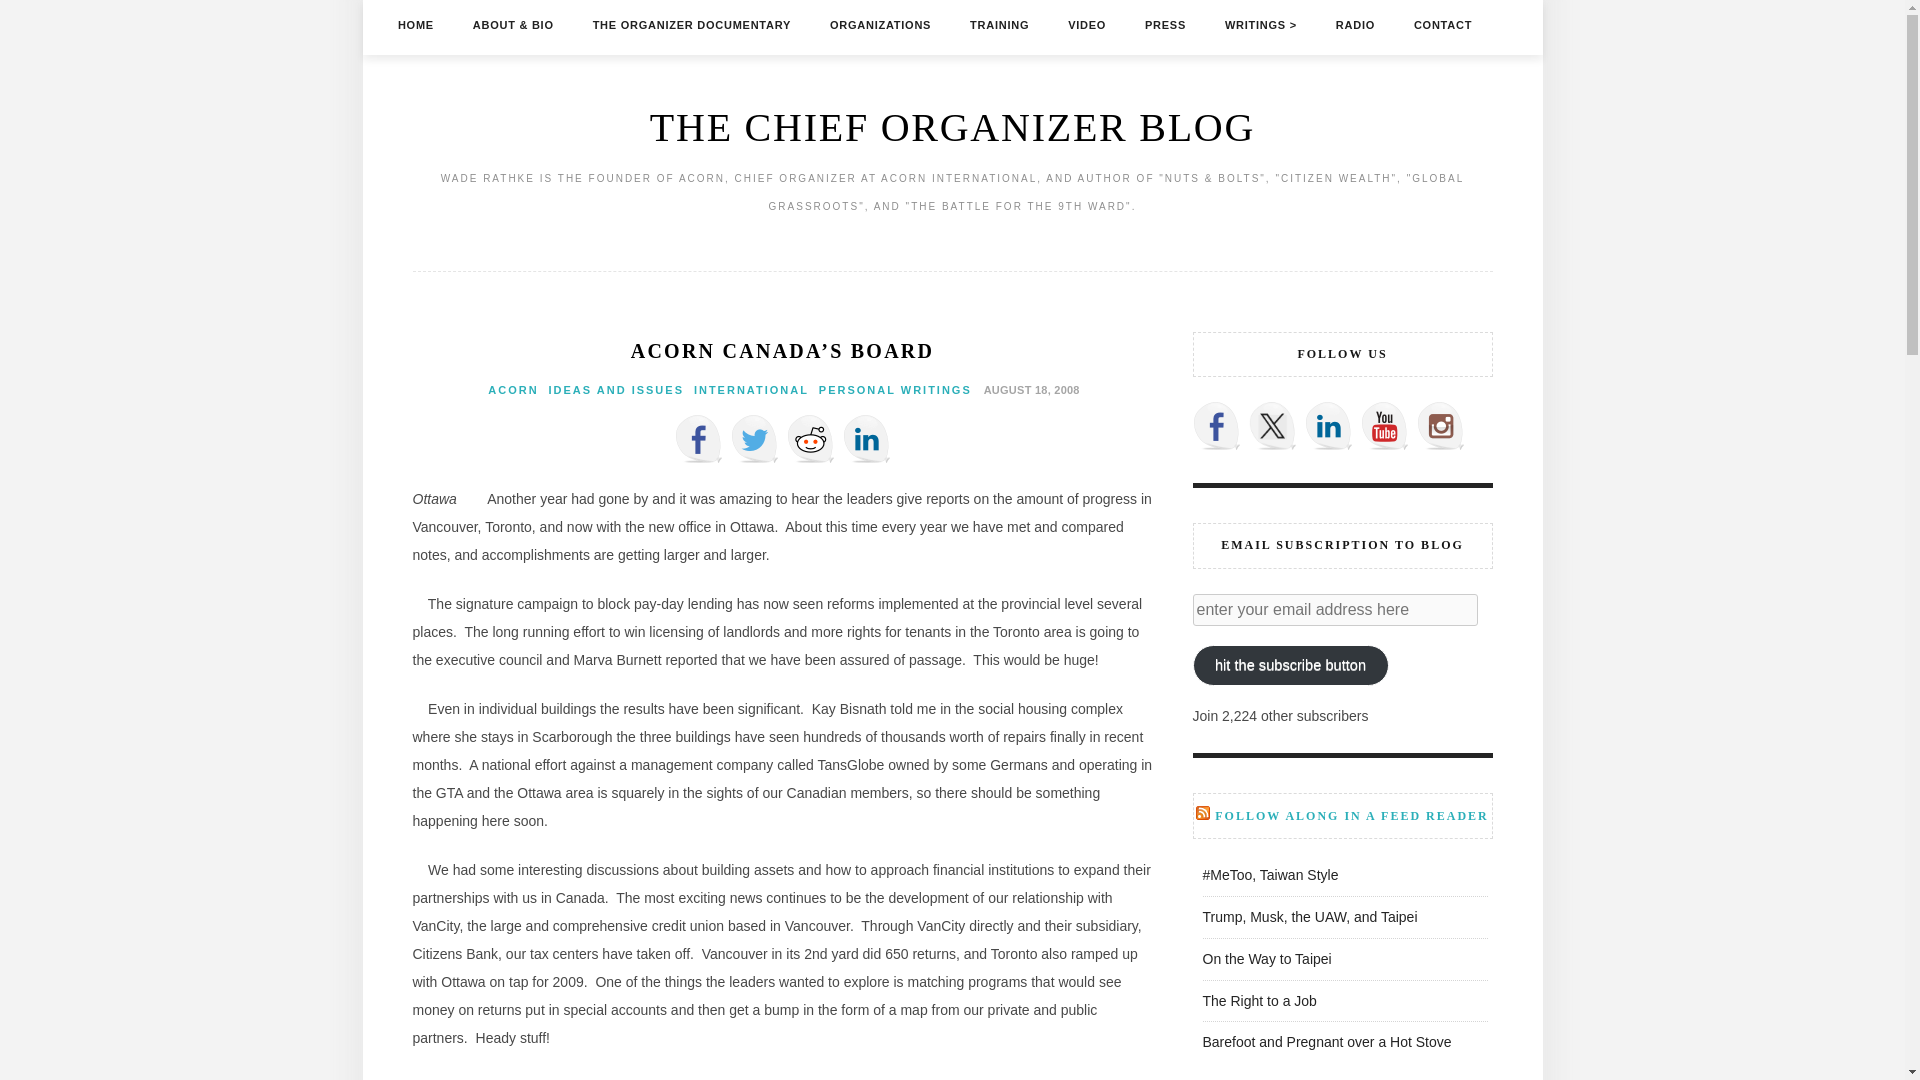 Image resolution: width=1920 pixels, height=1080 pixels. What do you see at coordinates (750, 390) in the screenshot?
I see `INTERNATIONAL` at bounding box center [750, 390].